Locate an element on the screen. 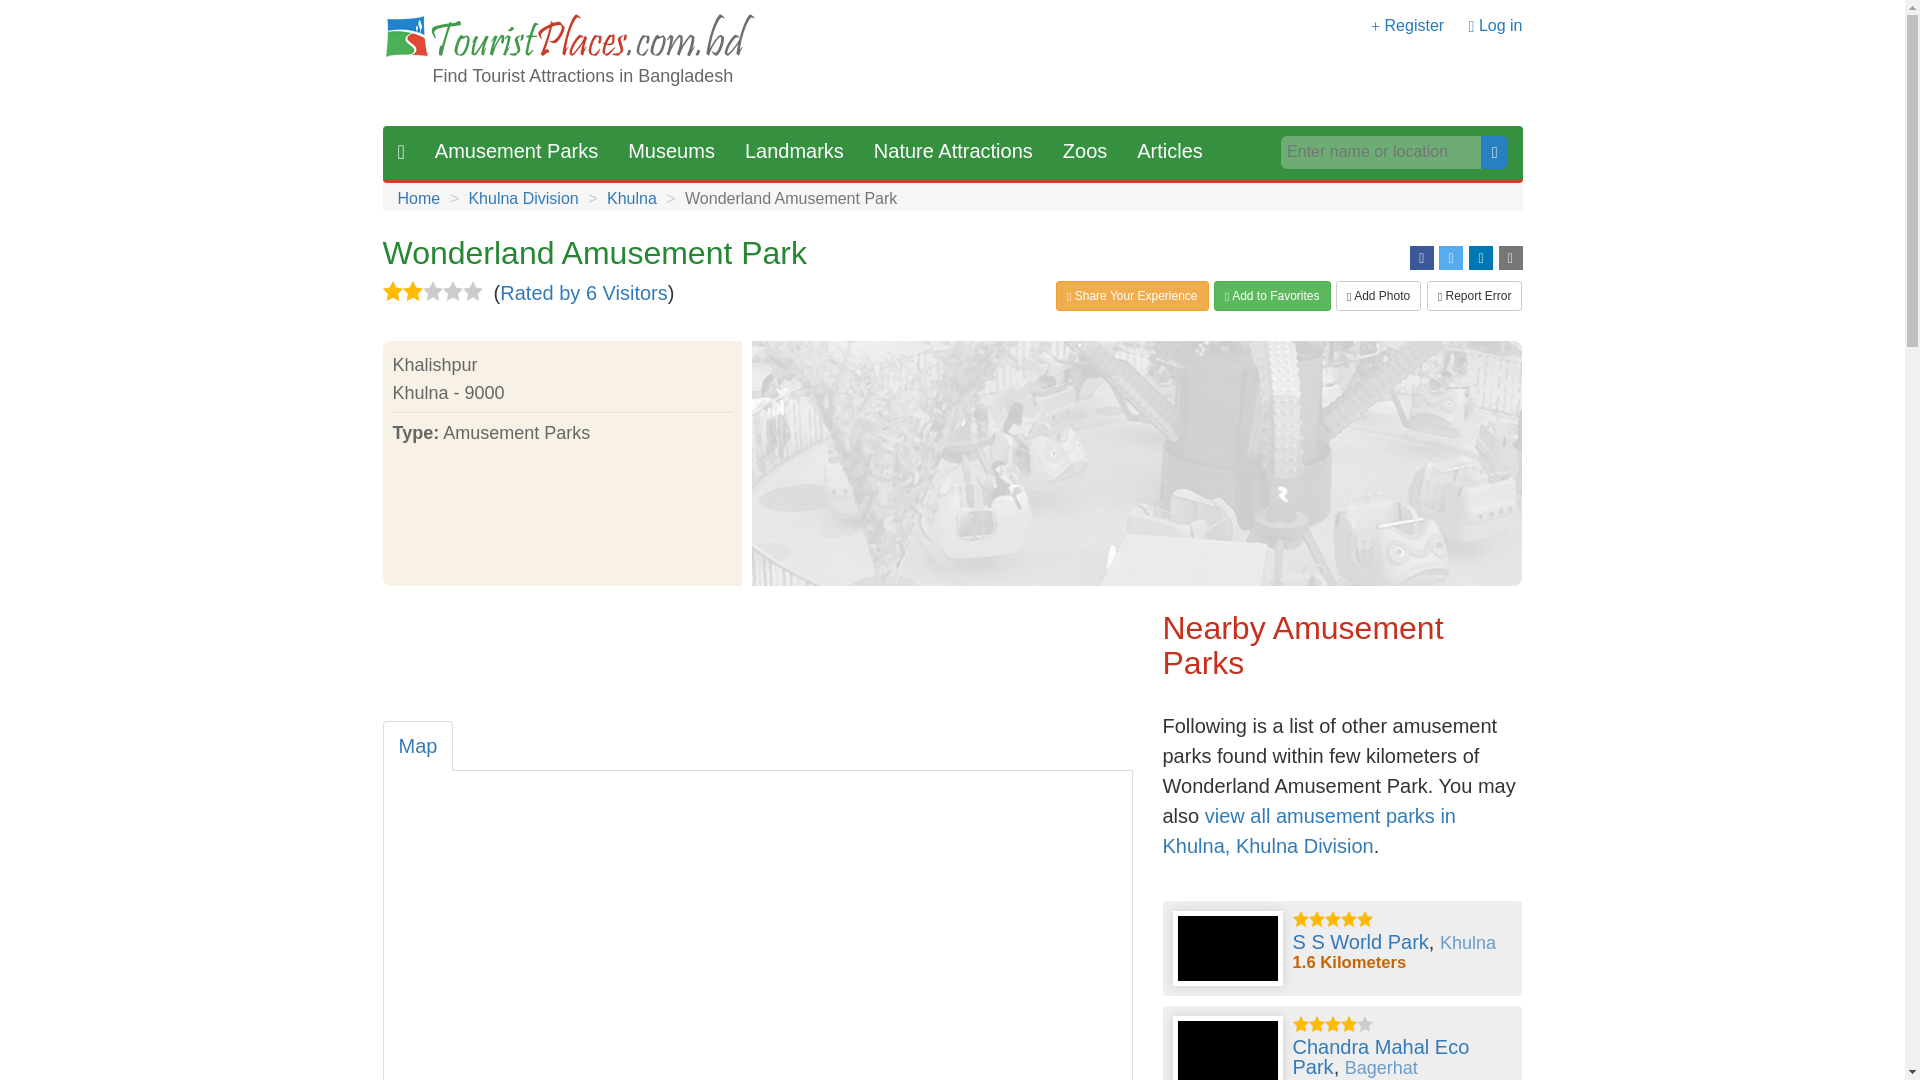  view all amusement parks in Khulna, Khulna Division is located at coordinates (1308, 830).